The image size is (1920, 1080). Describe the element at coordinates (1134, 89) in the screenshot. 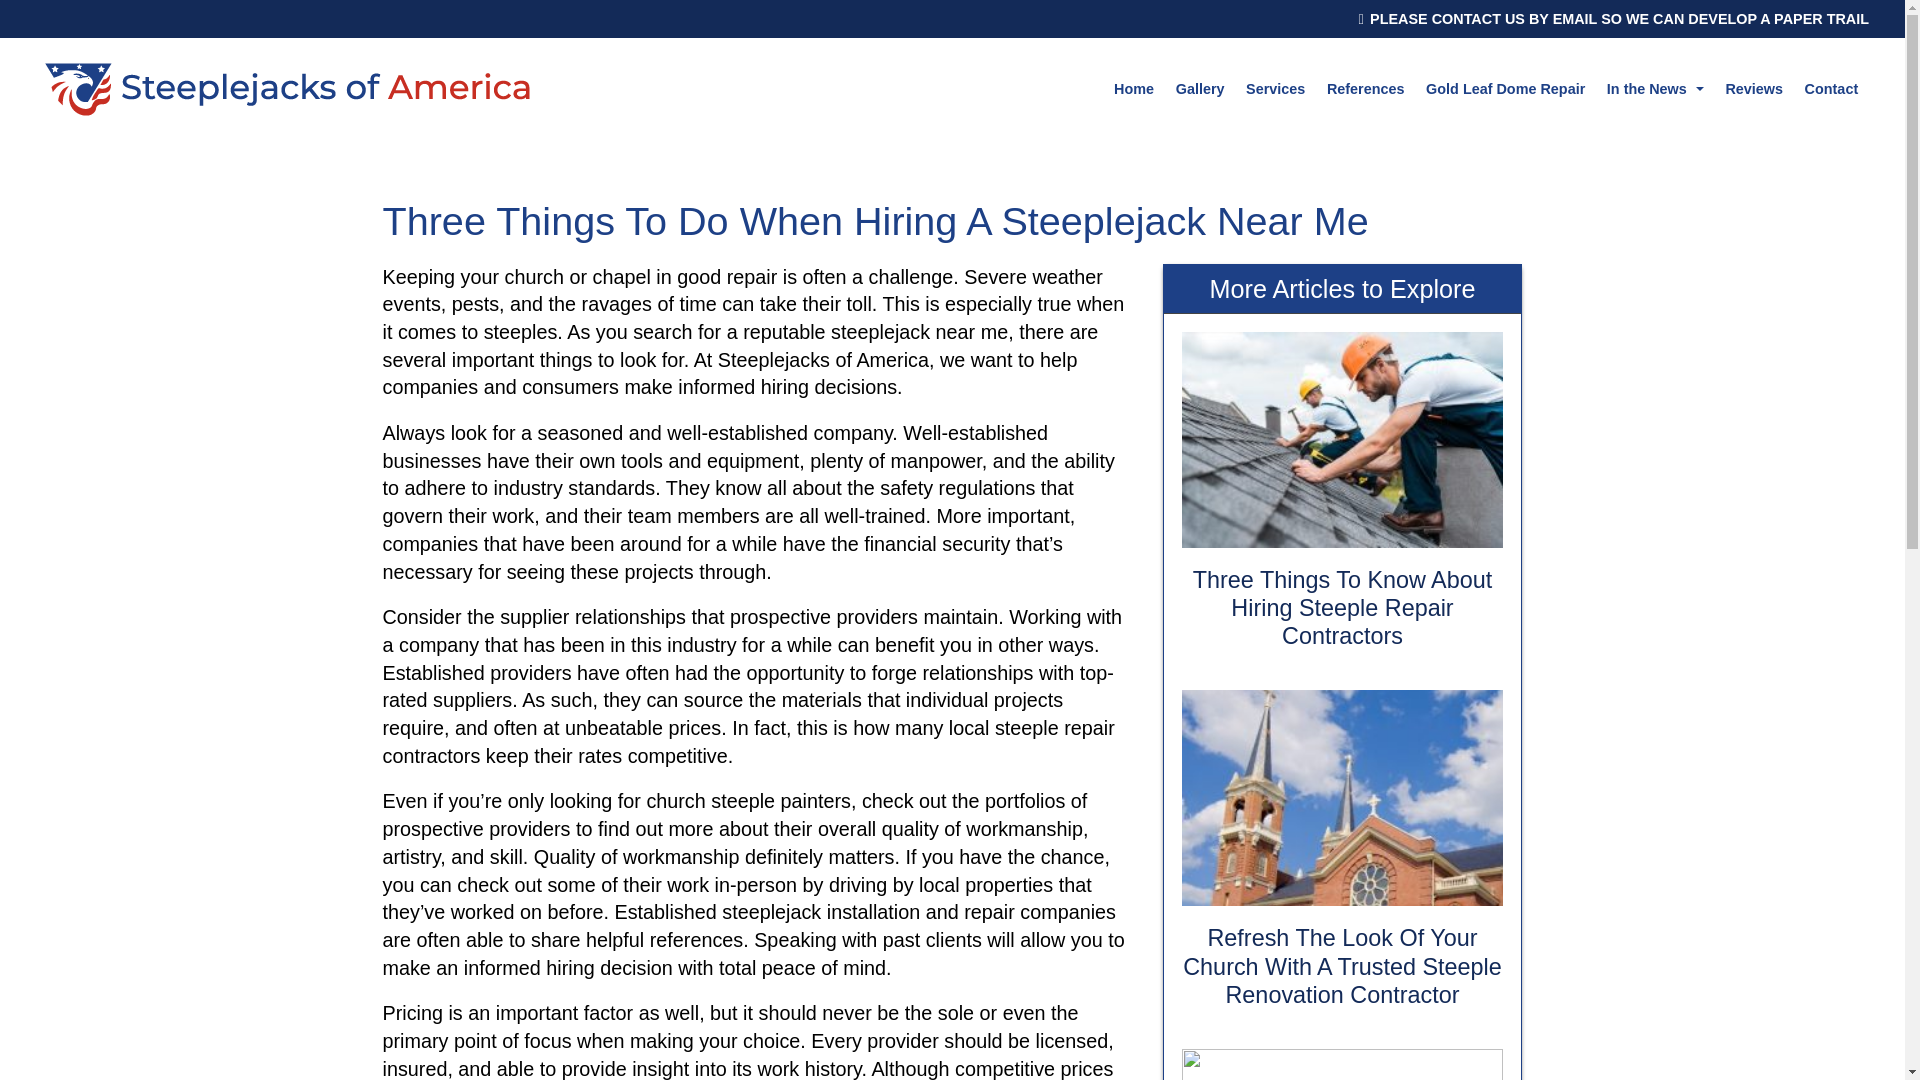

I see `Home` at that location.